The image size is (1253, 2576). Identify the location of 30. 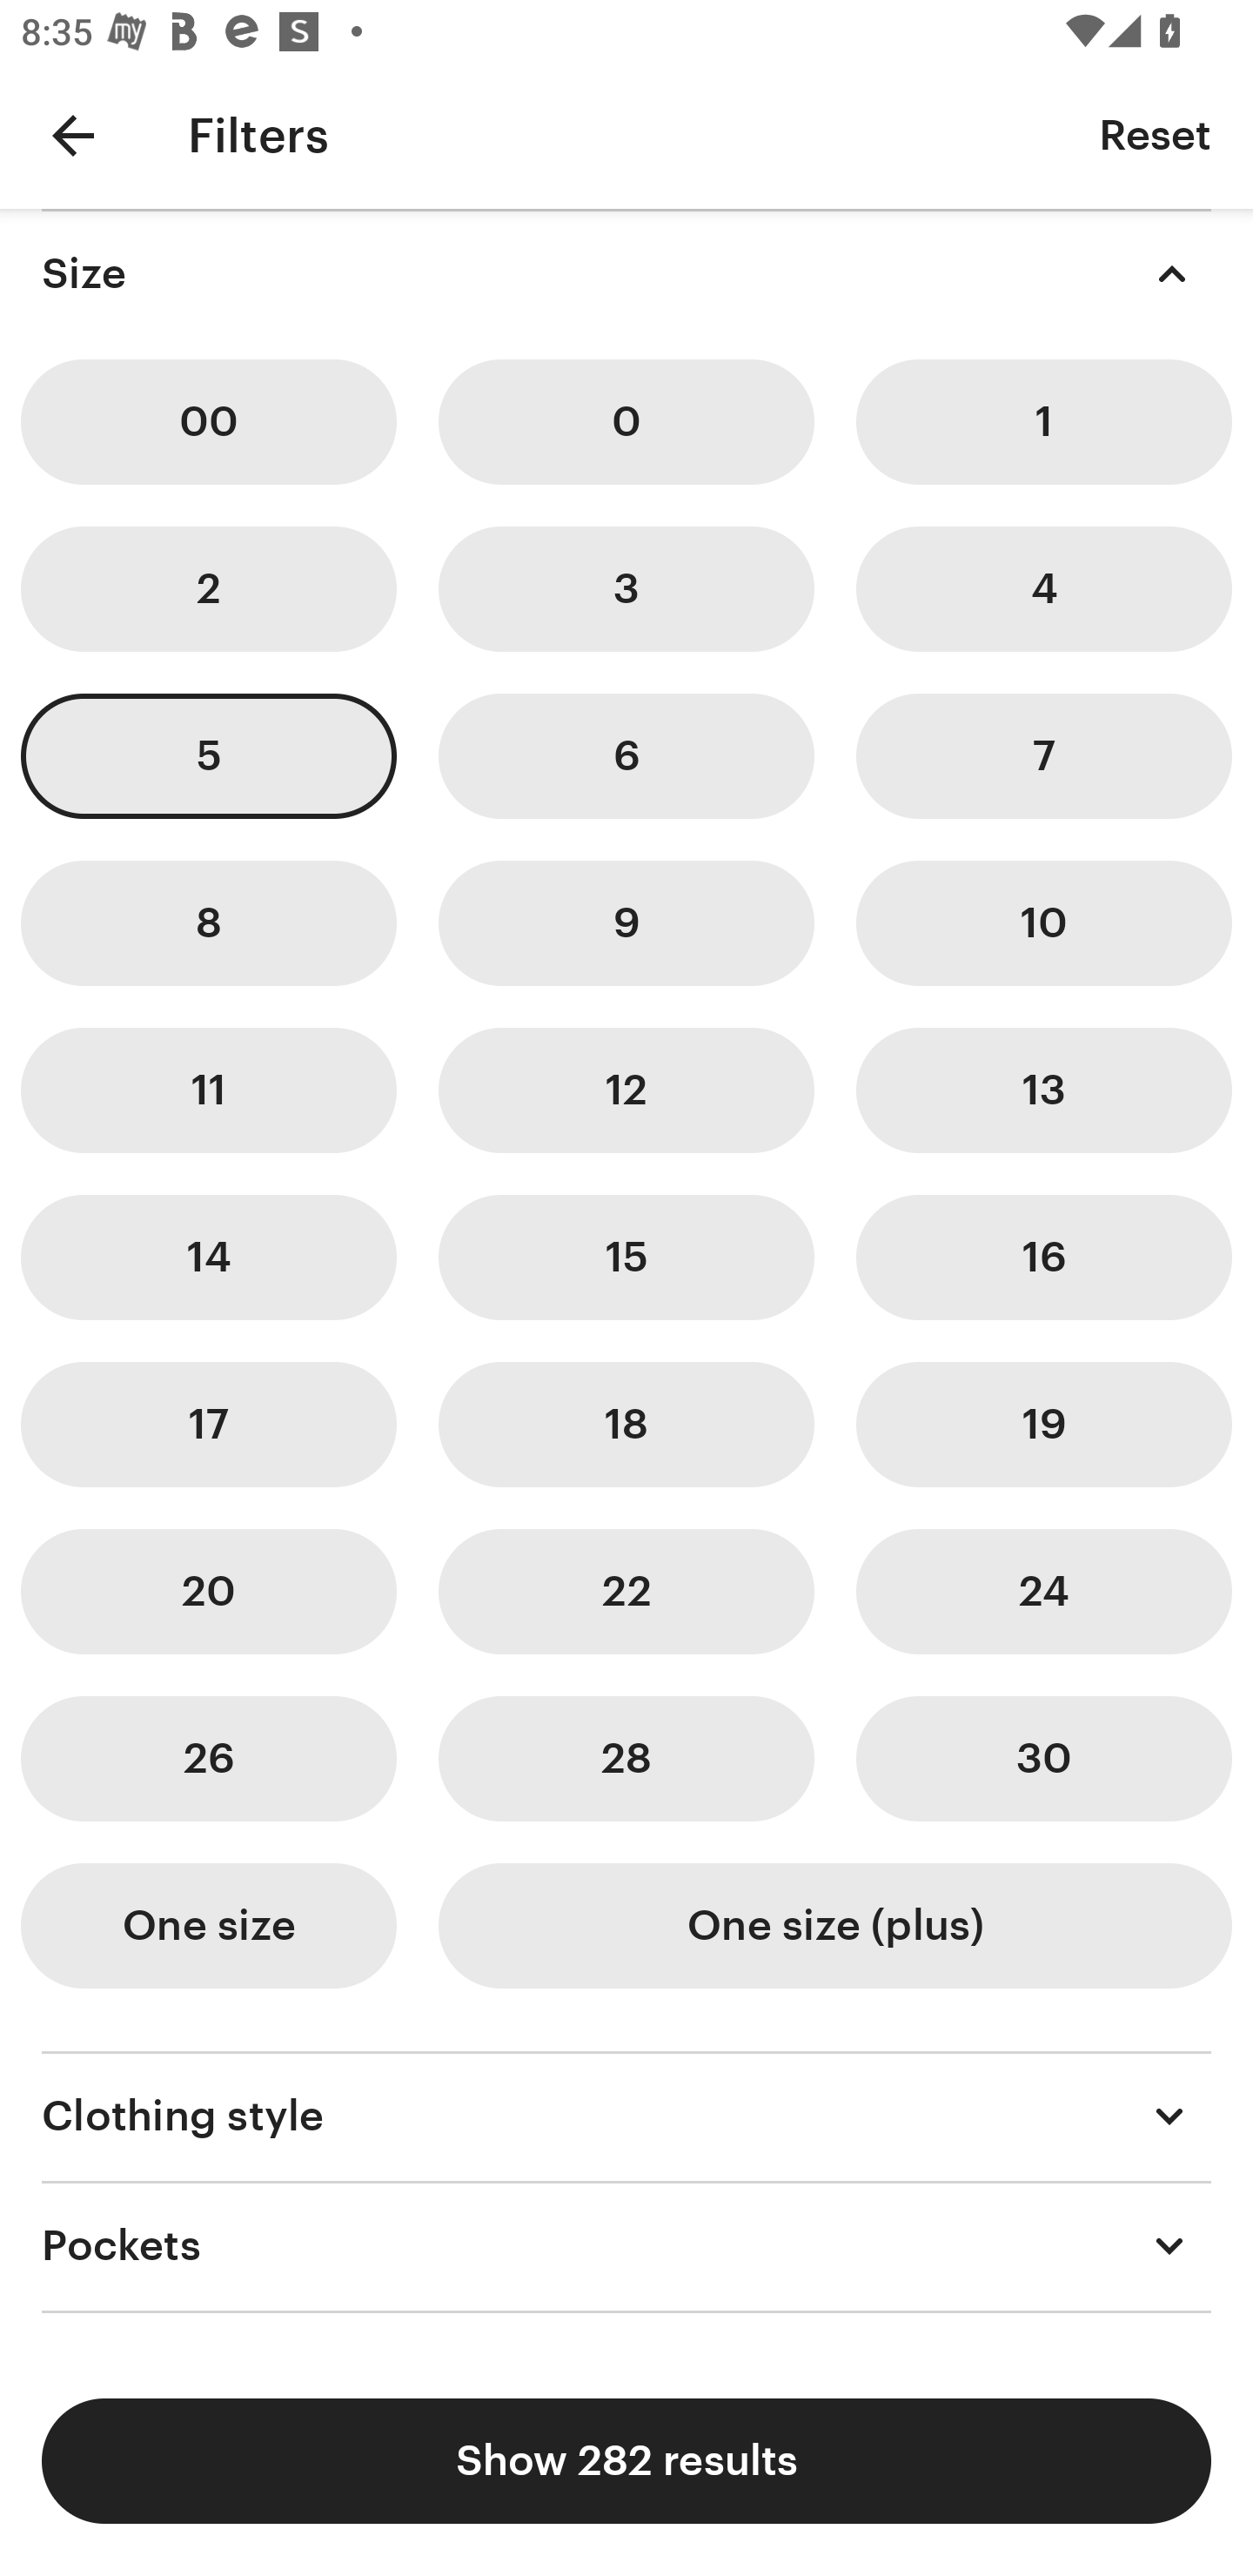
(1043, 1758).